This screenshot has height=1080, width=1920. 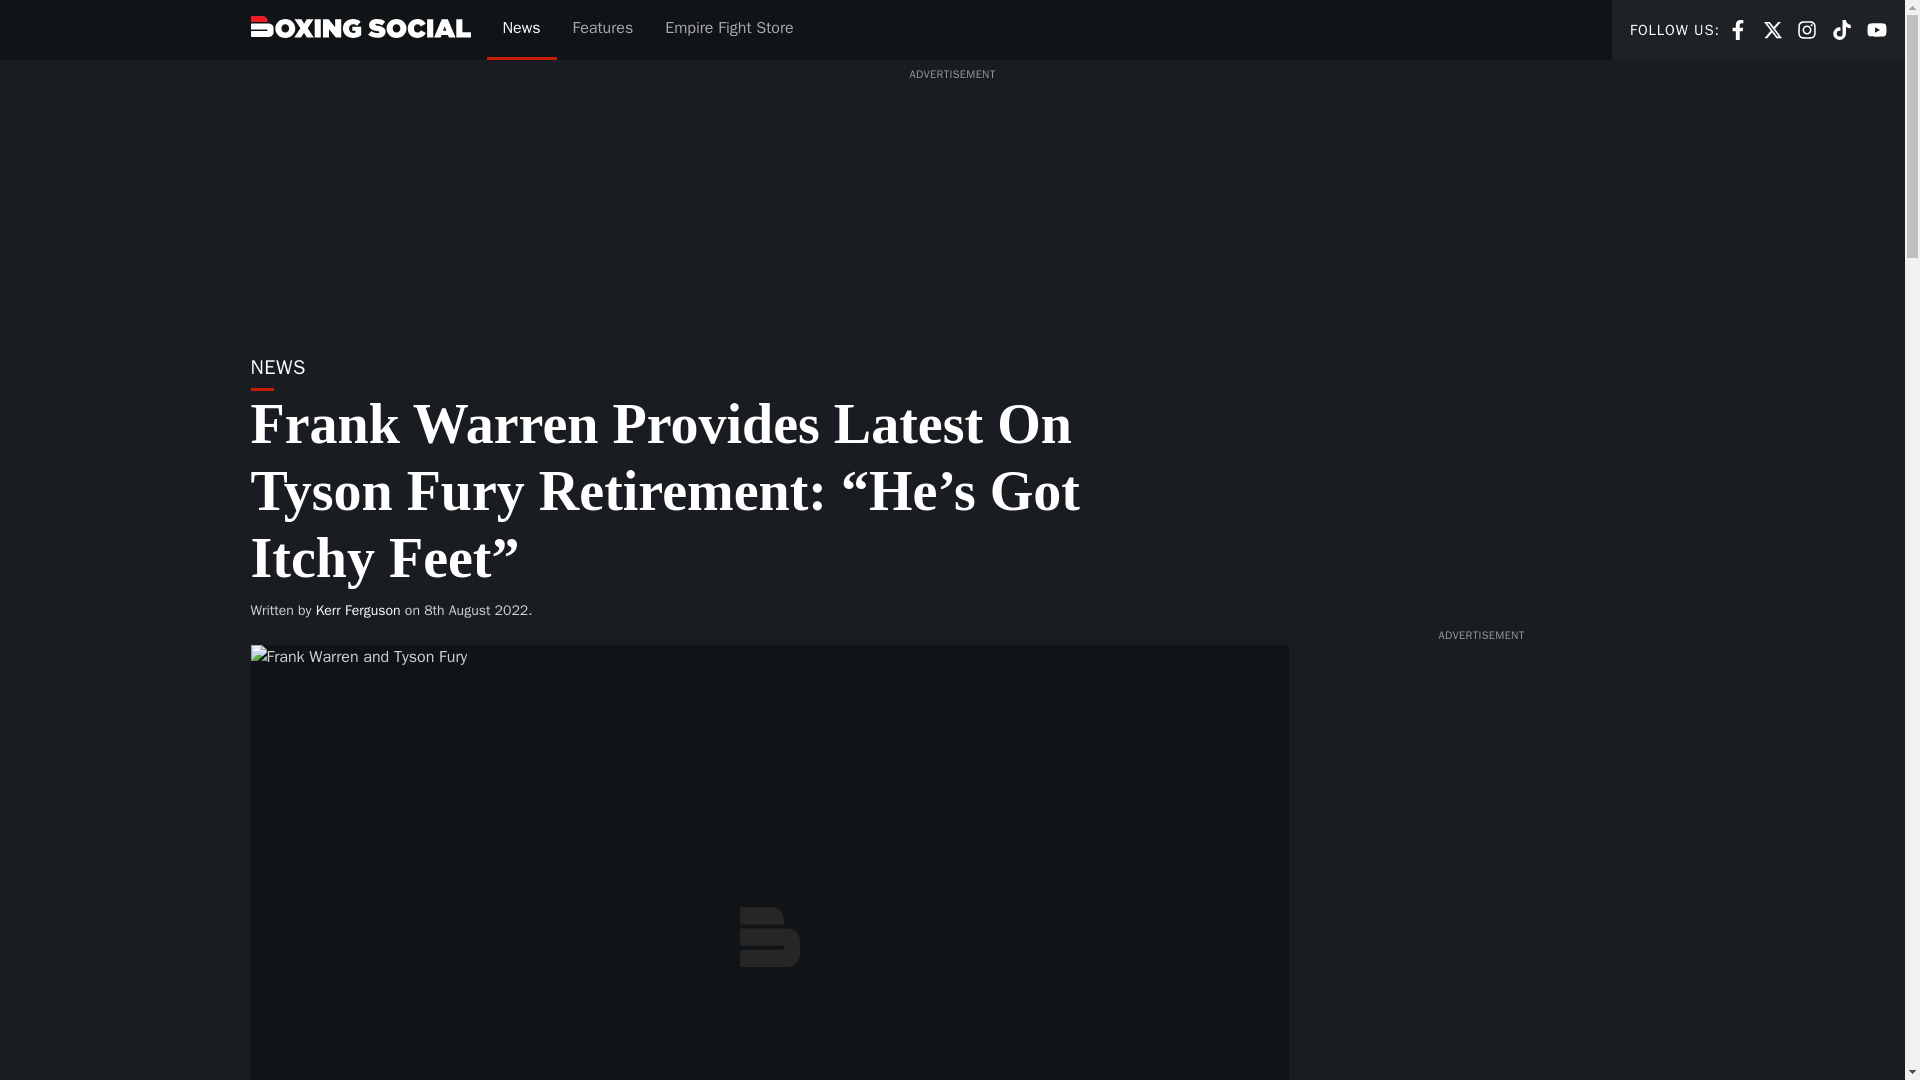 I want to click on Empire Fight Store, so click(x=728, y=30).